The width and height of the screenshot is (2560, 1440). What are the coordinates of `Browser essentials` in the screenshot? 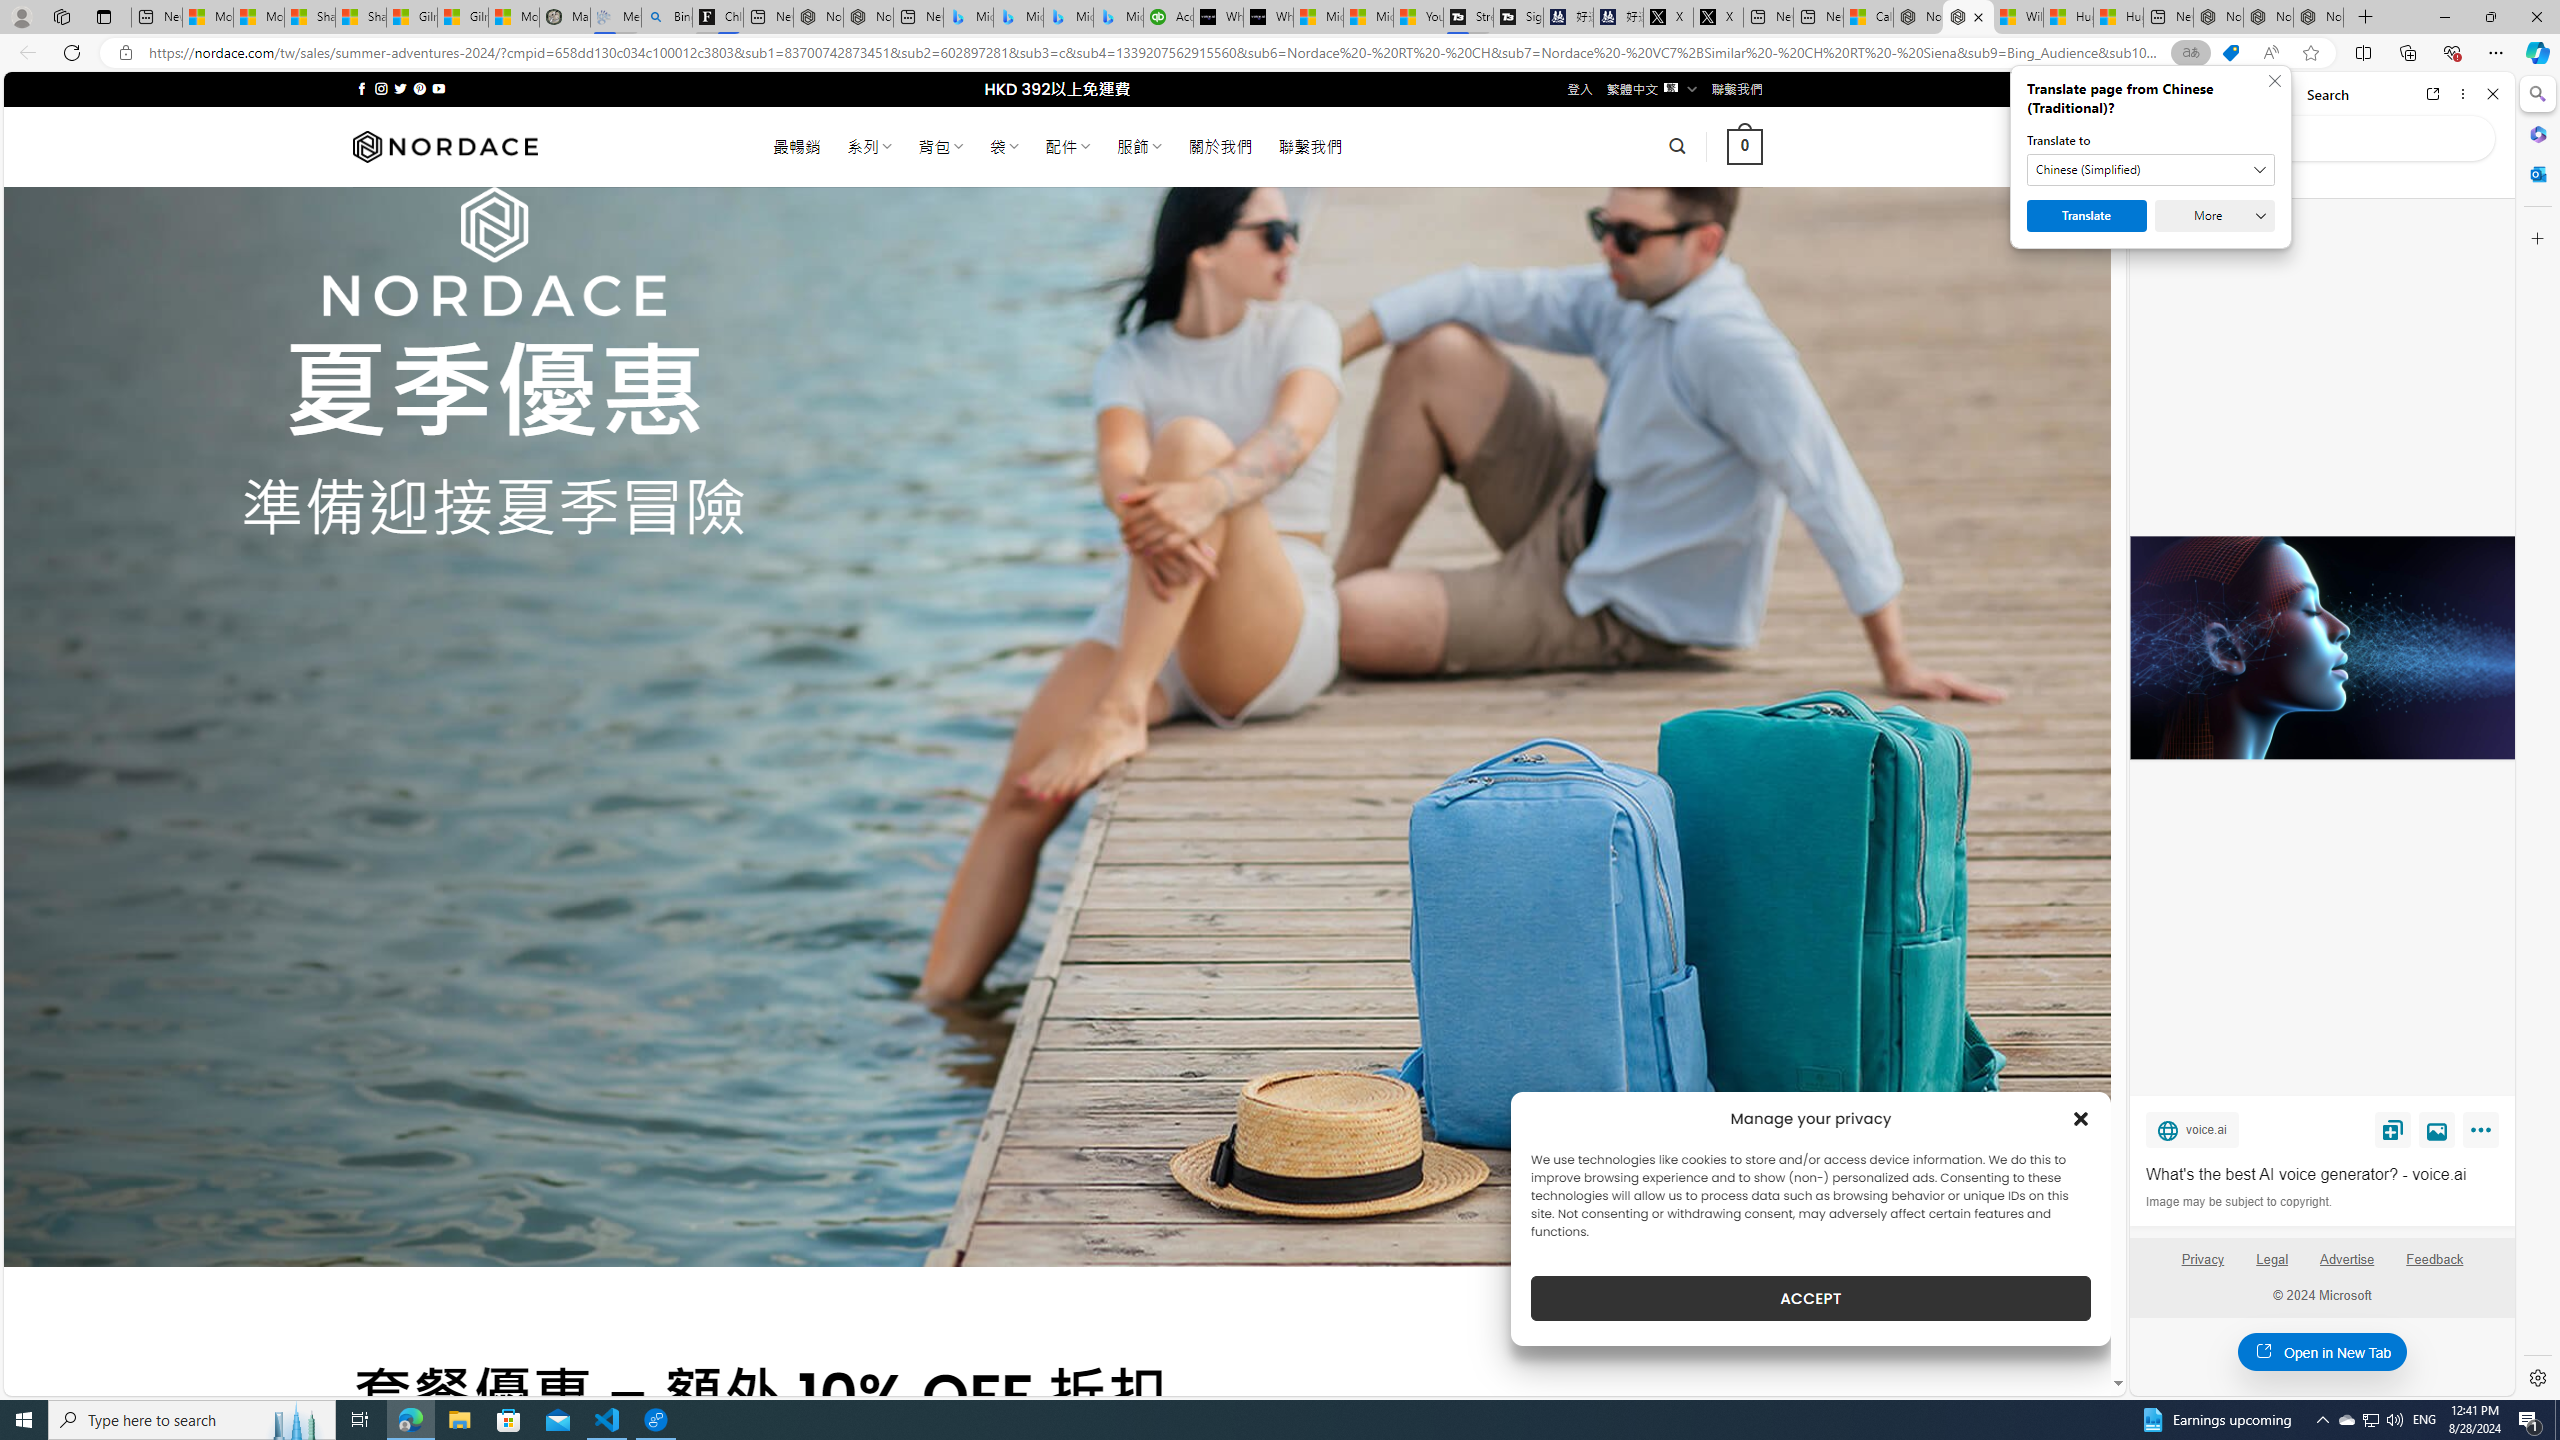 It's located at (2452, 52).